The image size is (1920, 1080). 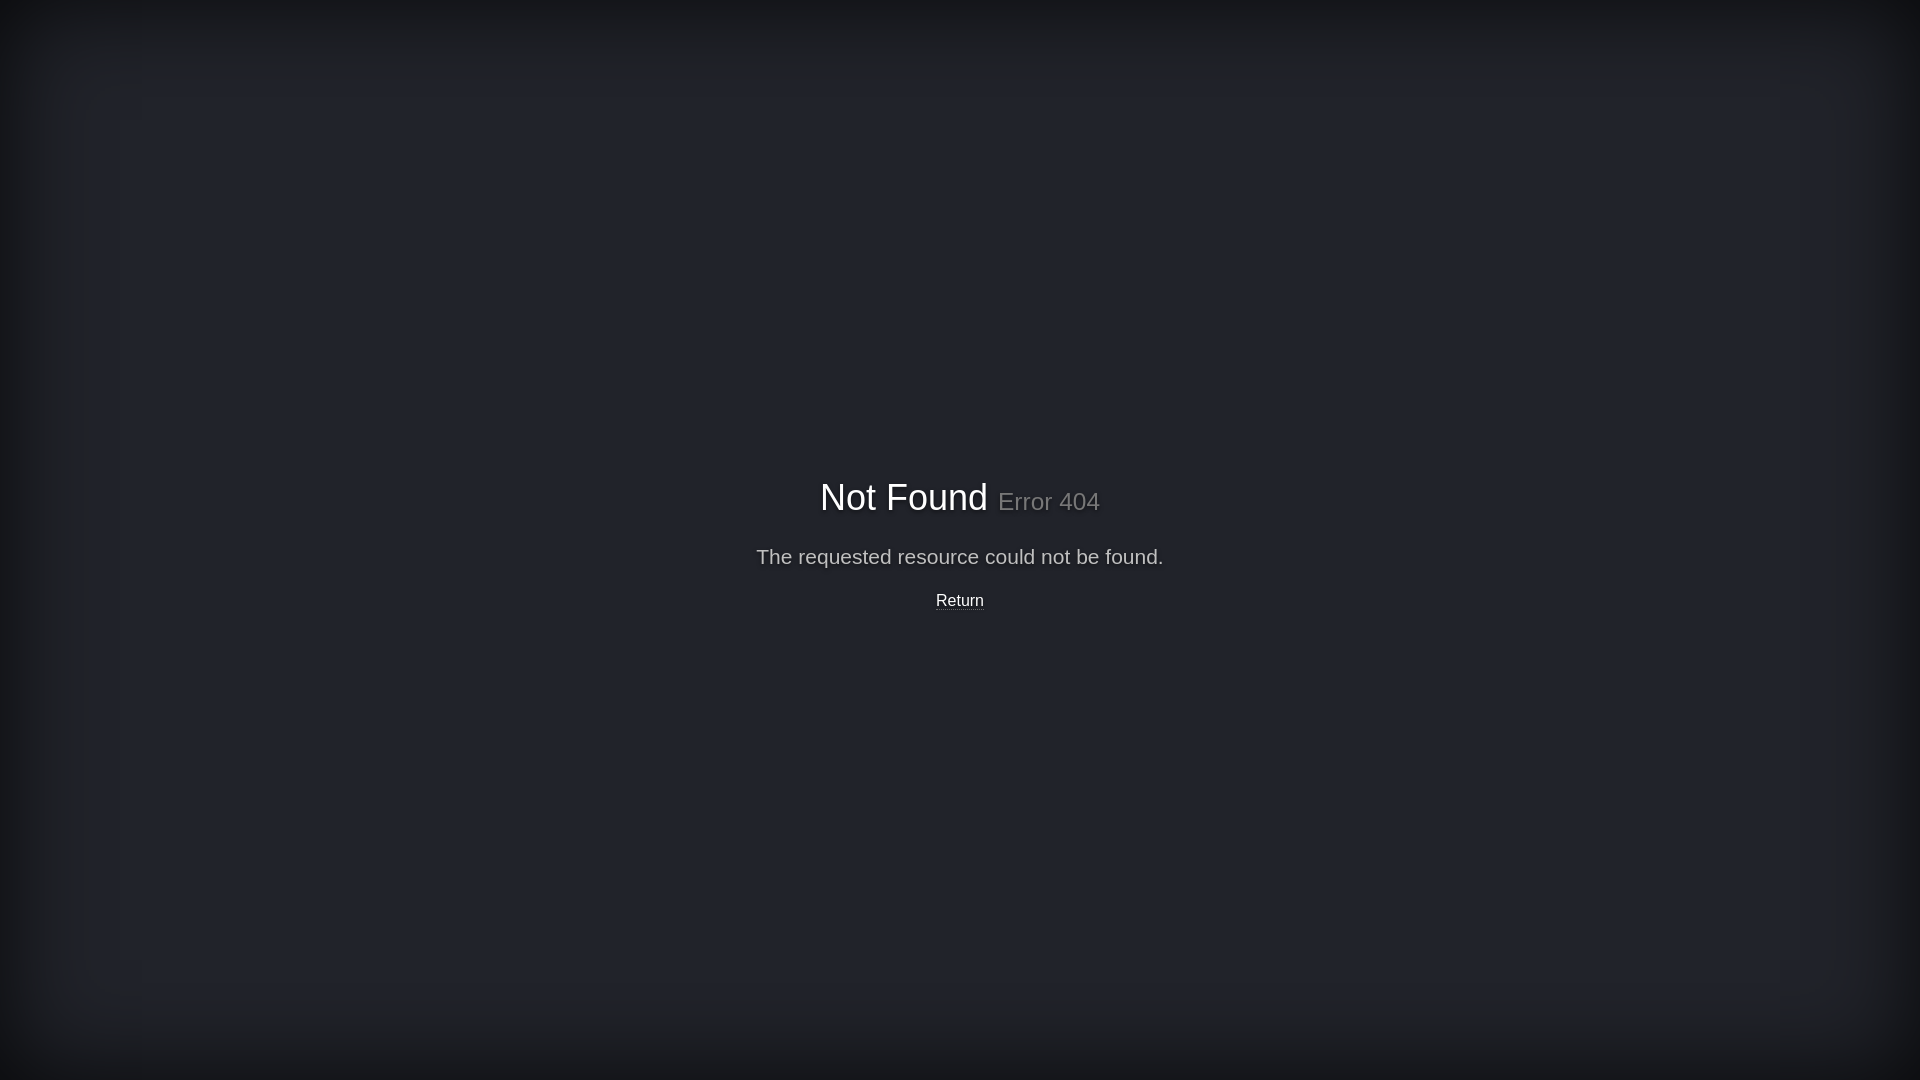 I want to click on Return, so click(x=960, y=601).